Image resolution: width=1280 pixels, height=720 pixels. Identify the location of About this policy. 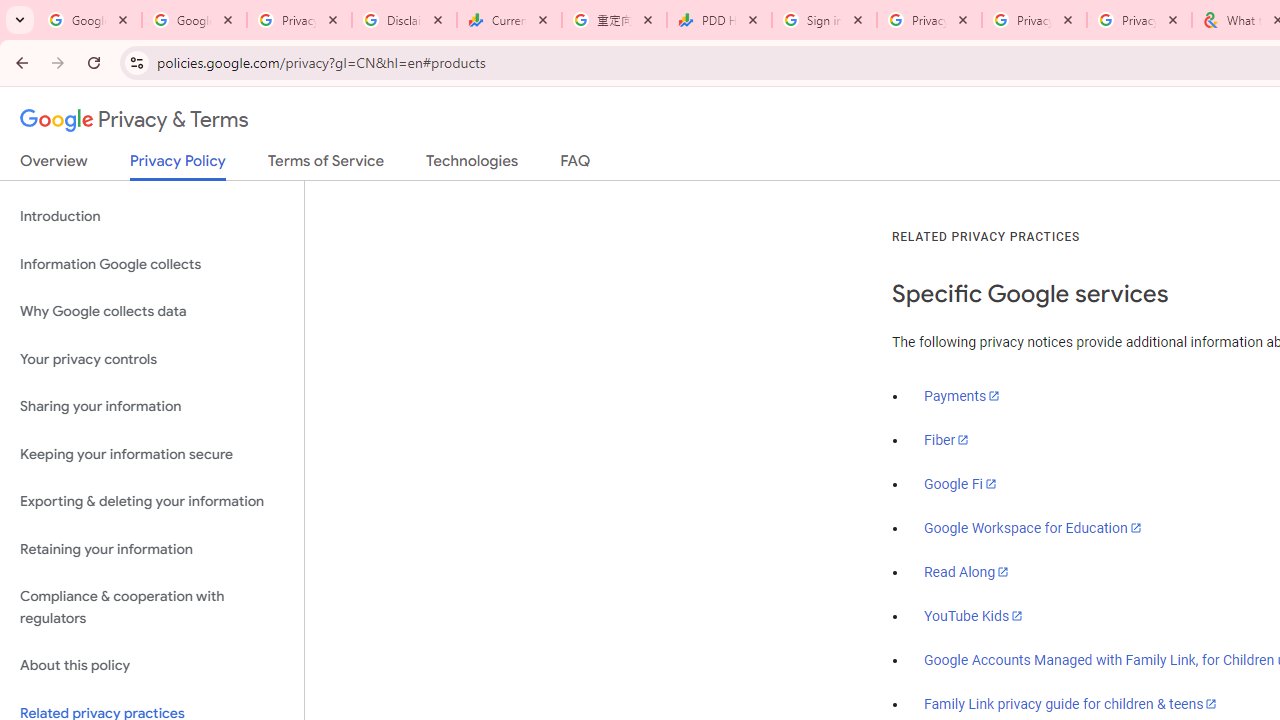
(152, 666).